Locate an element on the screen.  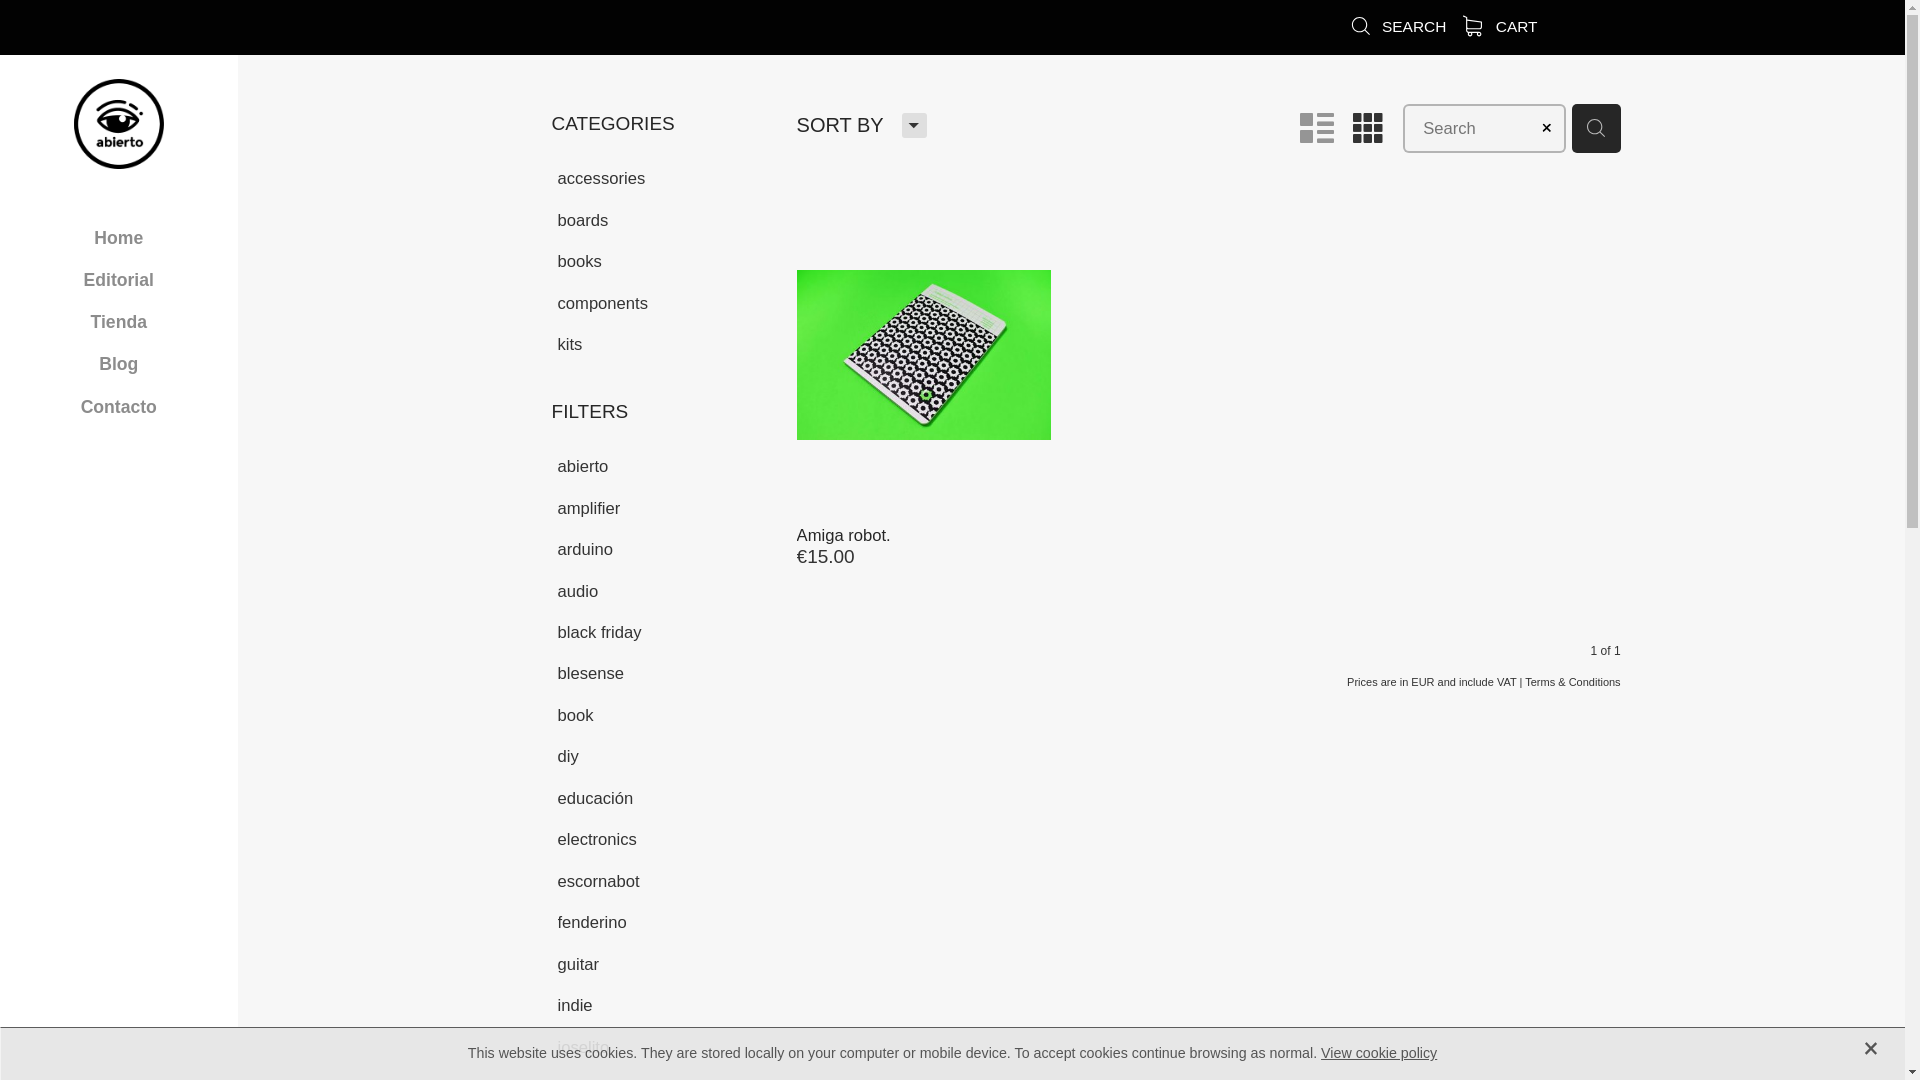
joselito is located at coordinates (662, 1046).